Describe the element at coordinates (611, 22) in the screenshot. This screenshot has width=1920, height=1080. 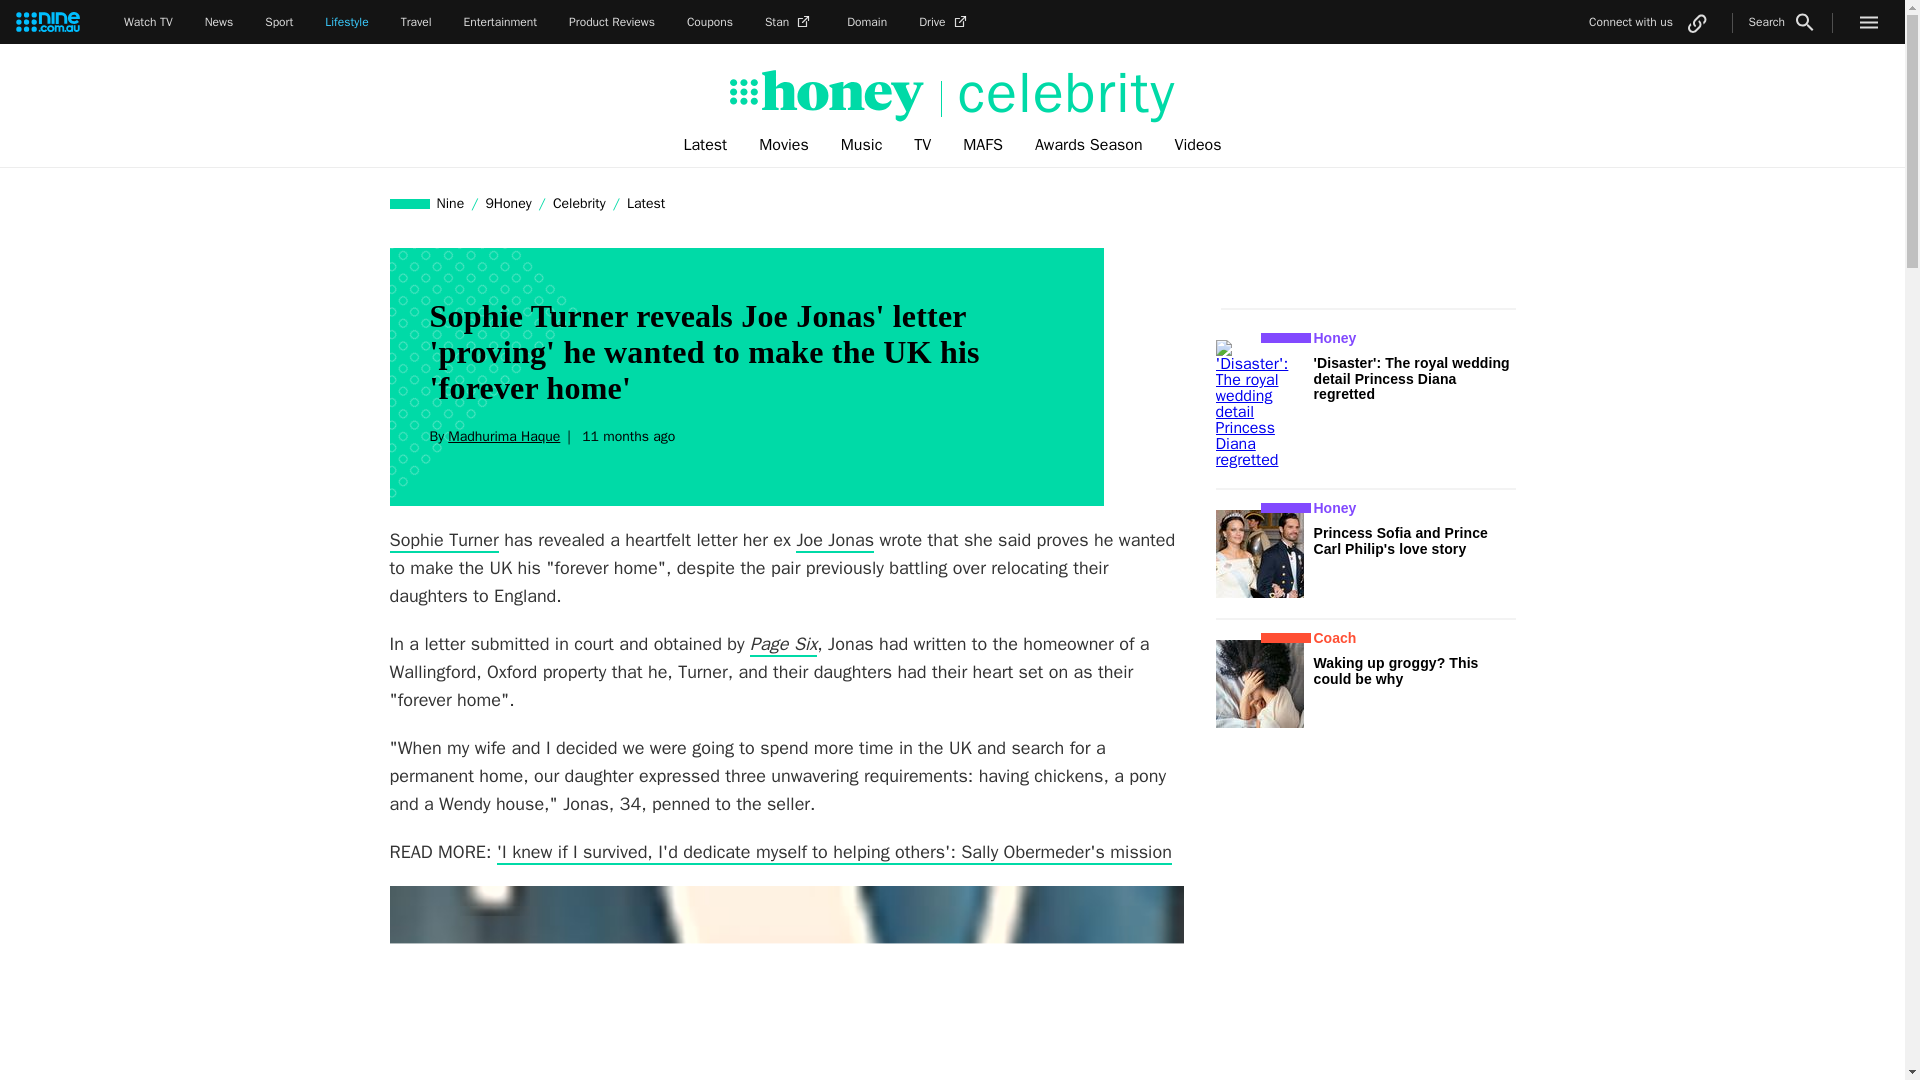
I see `Product Reviews` at that location.